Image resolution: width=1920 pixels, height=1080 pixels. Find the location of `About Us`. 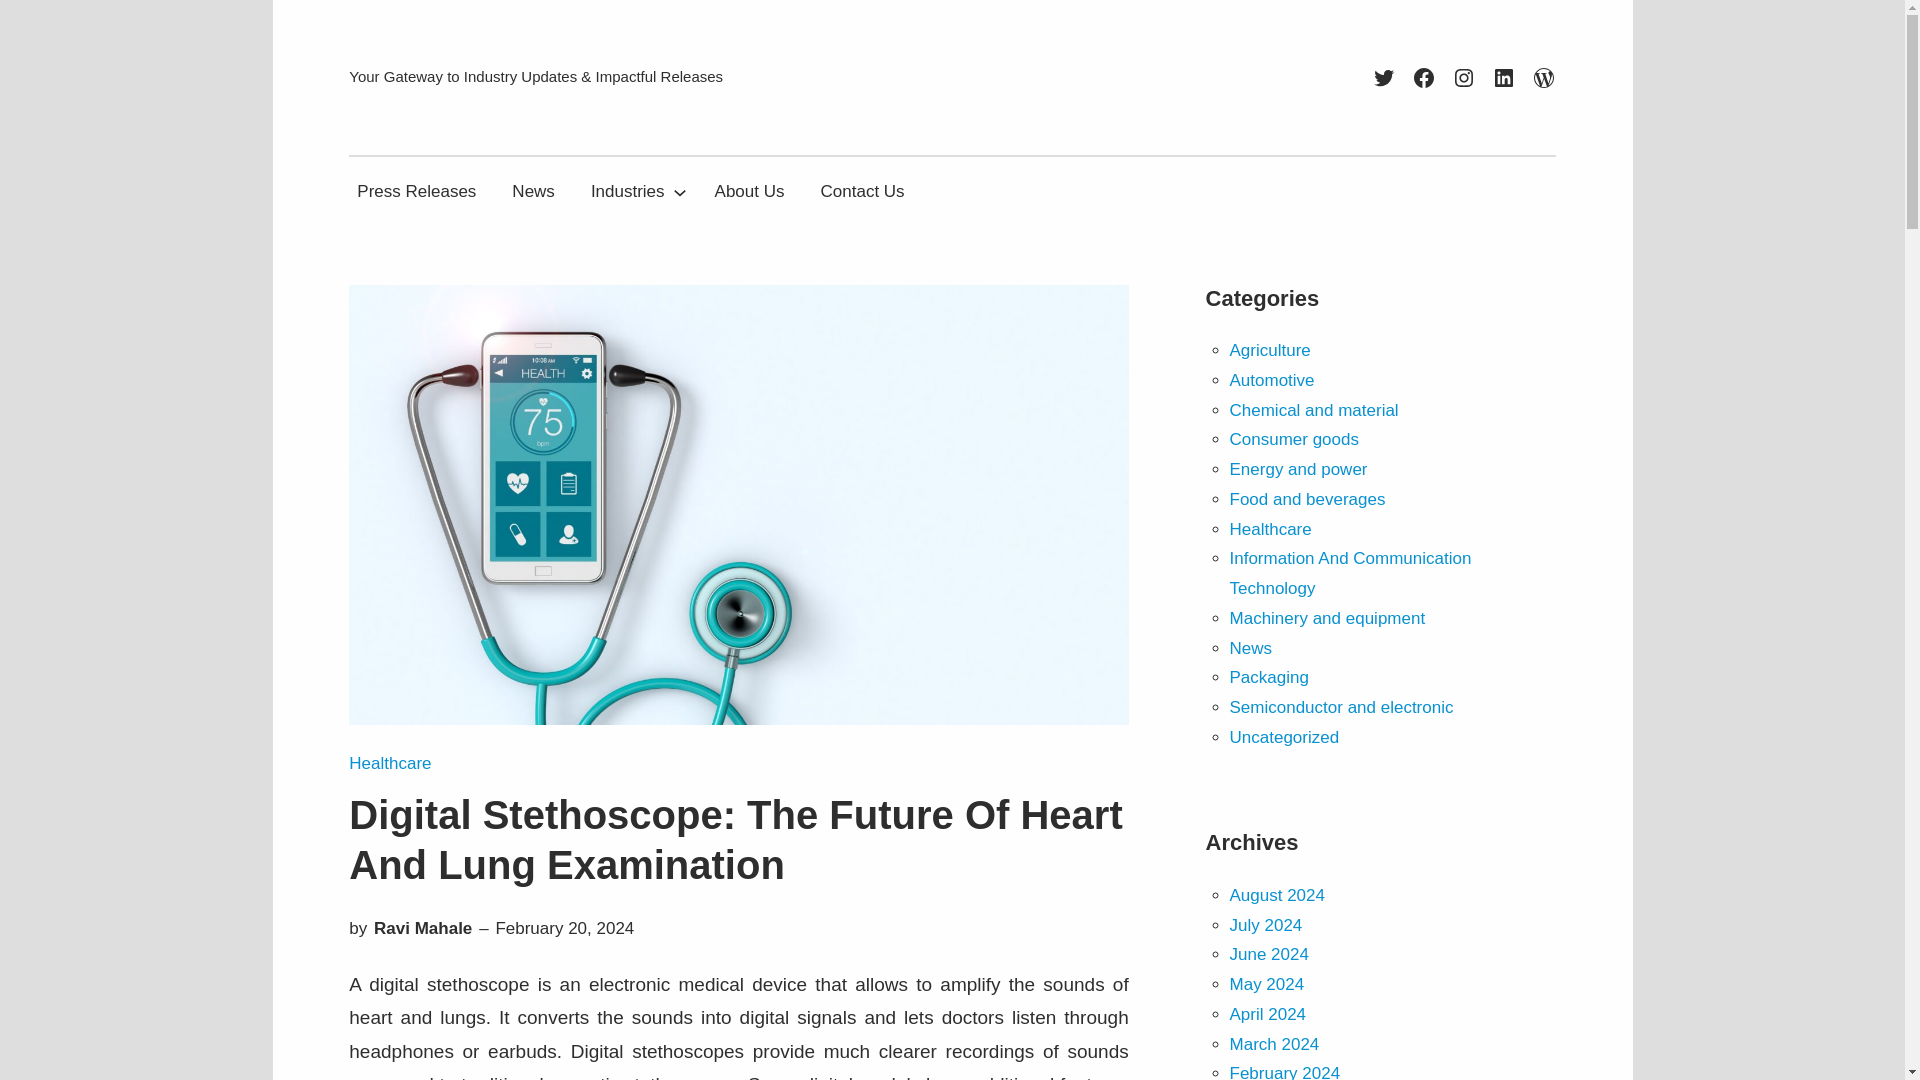

About Us is located at coordinates (749, 190).